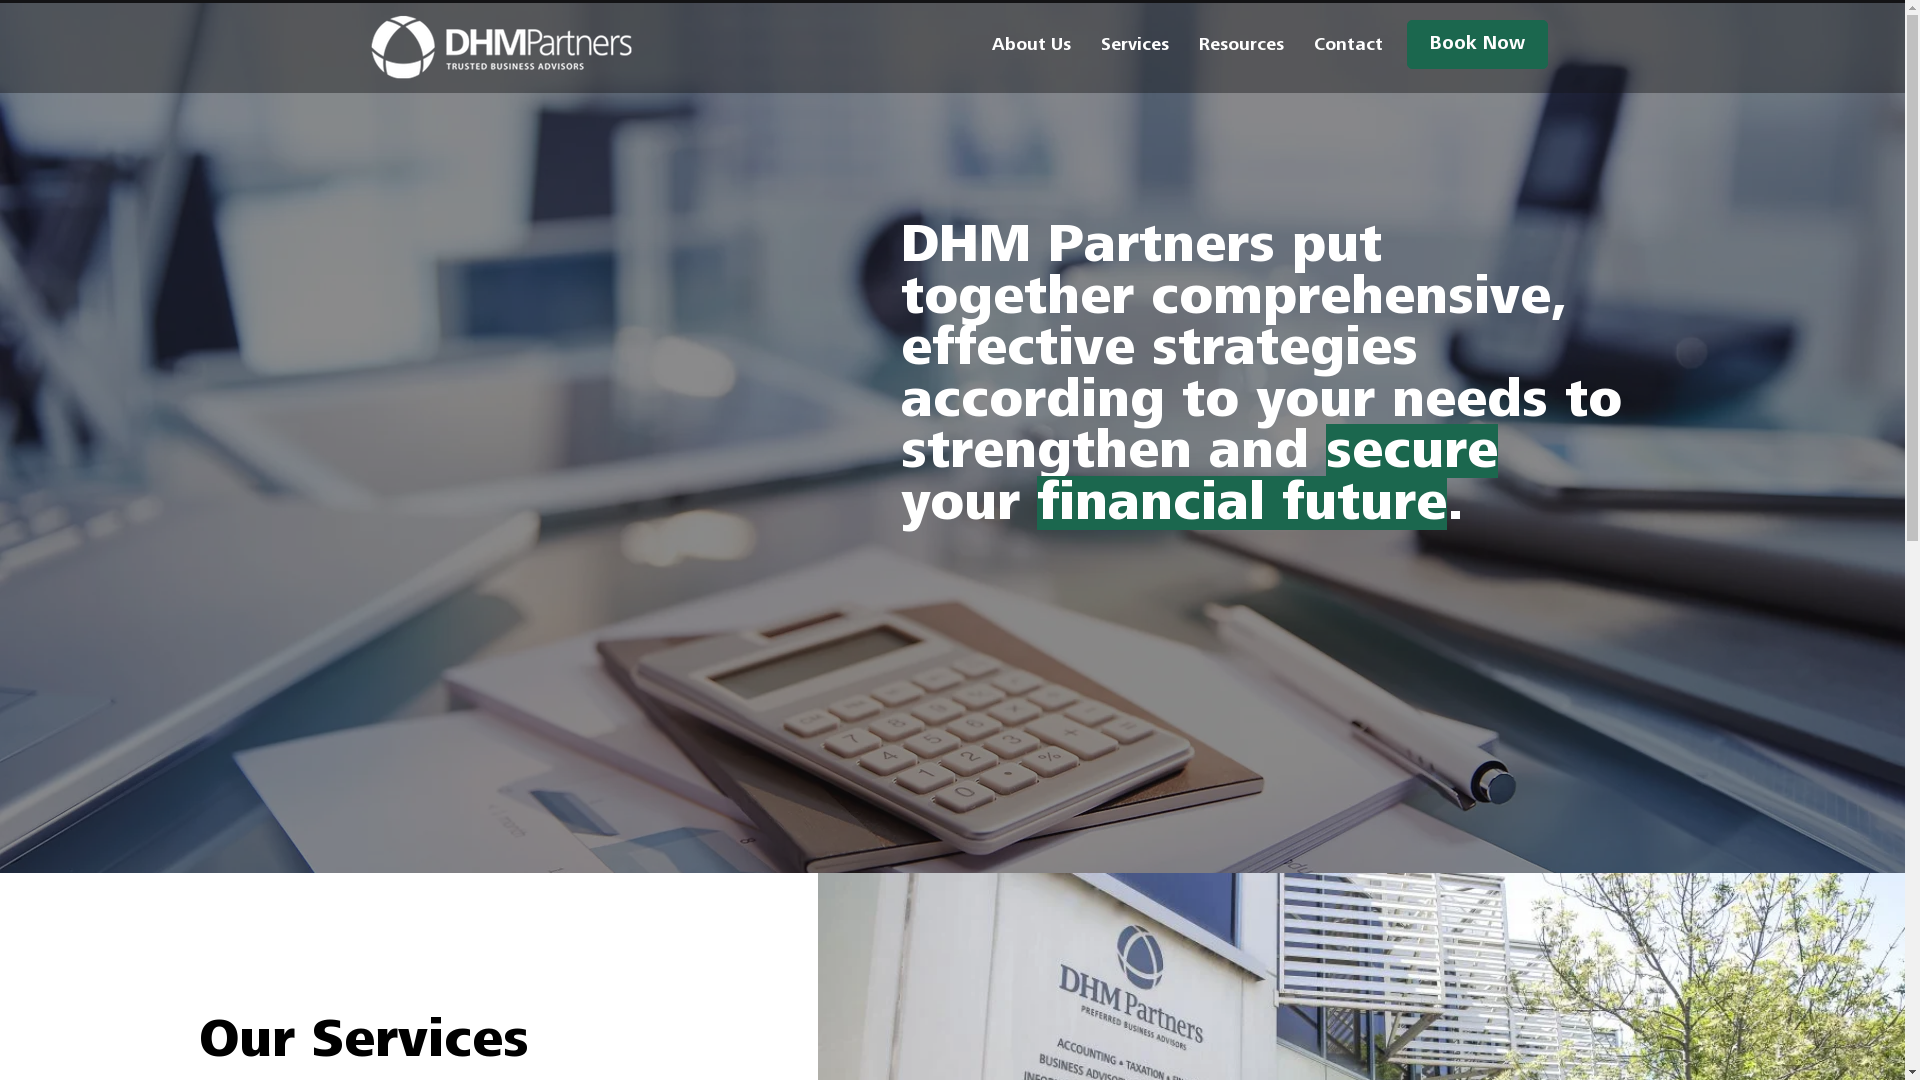  What do you see at coordinates (1030, 45) in the screenshot?
I see `About Us` at bounding box center [1030, 45].